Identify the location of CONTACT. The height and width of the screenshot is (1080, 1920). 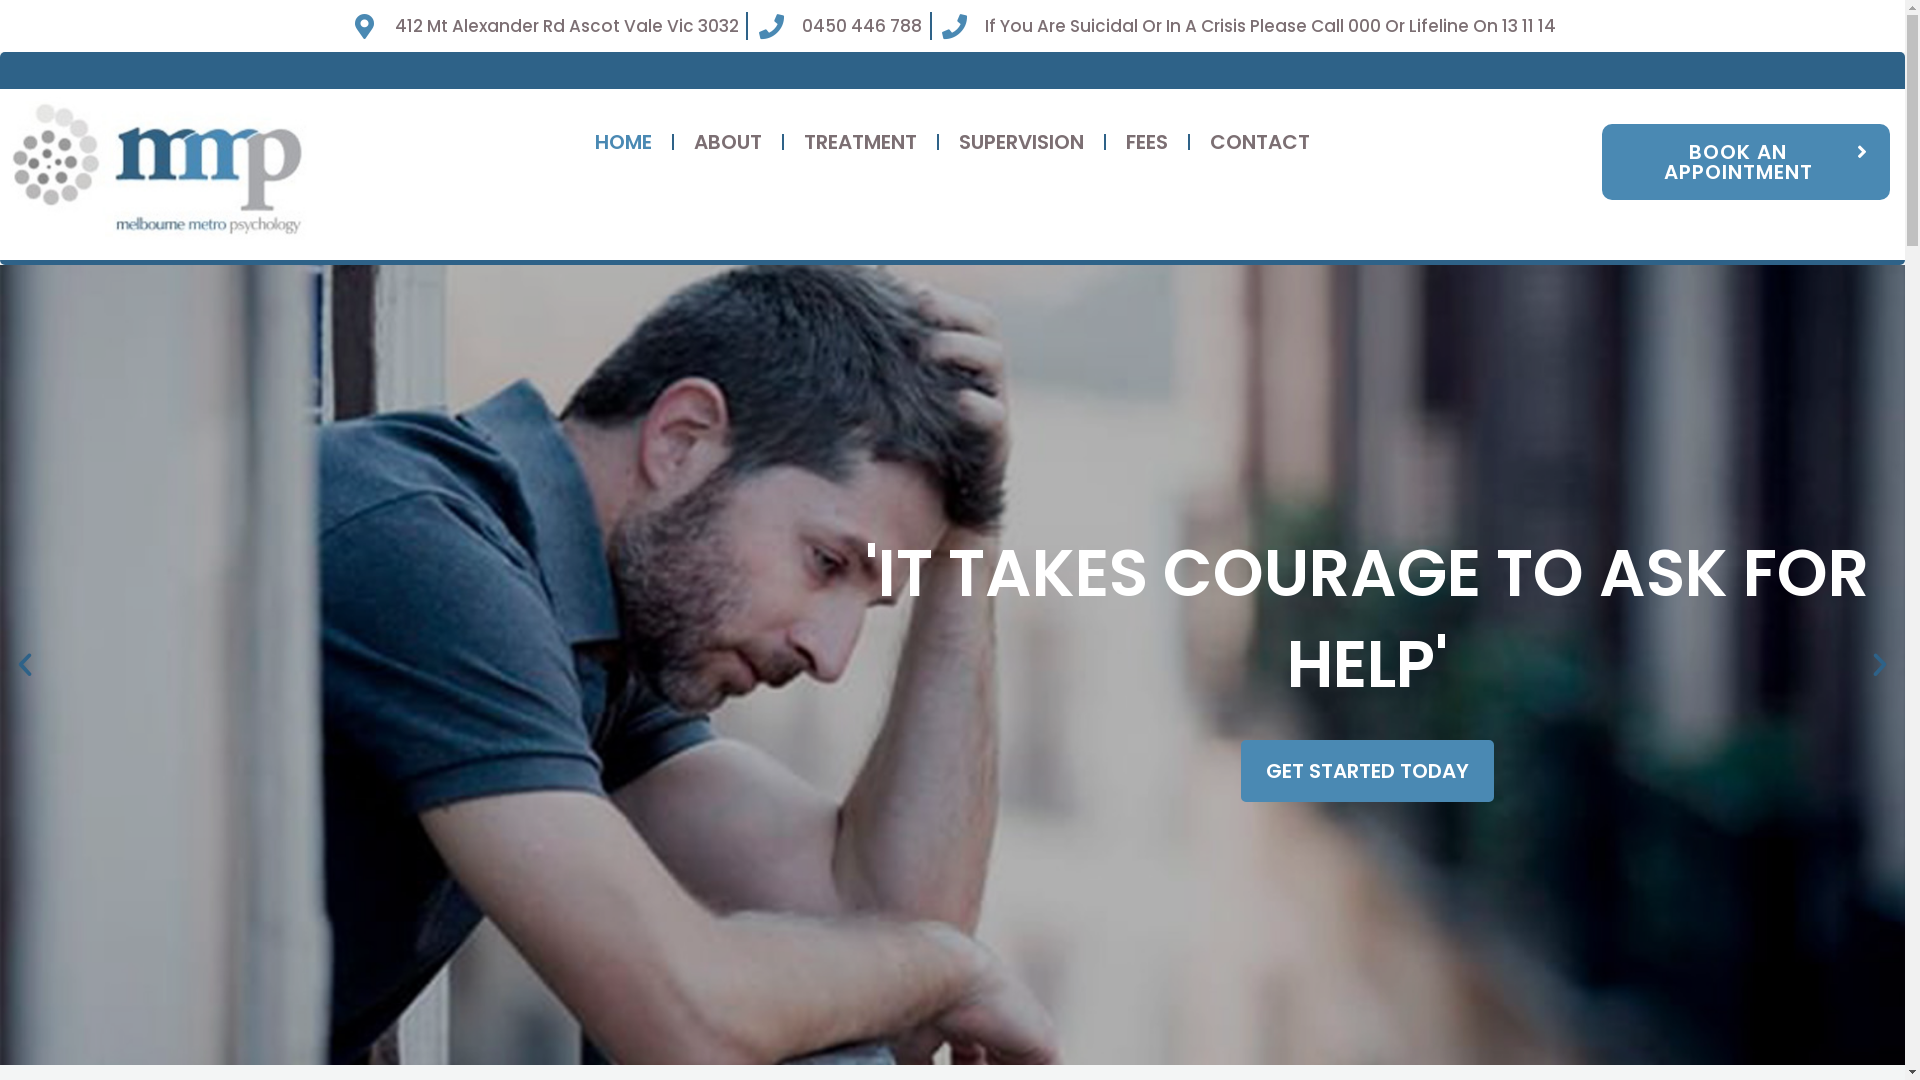
(1260, 142).